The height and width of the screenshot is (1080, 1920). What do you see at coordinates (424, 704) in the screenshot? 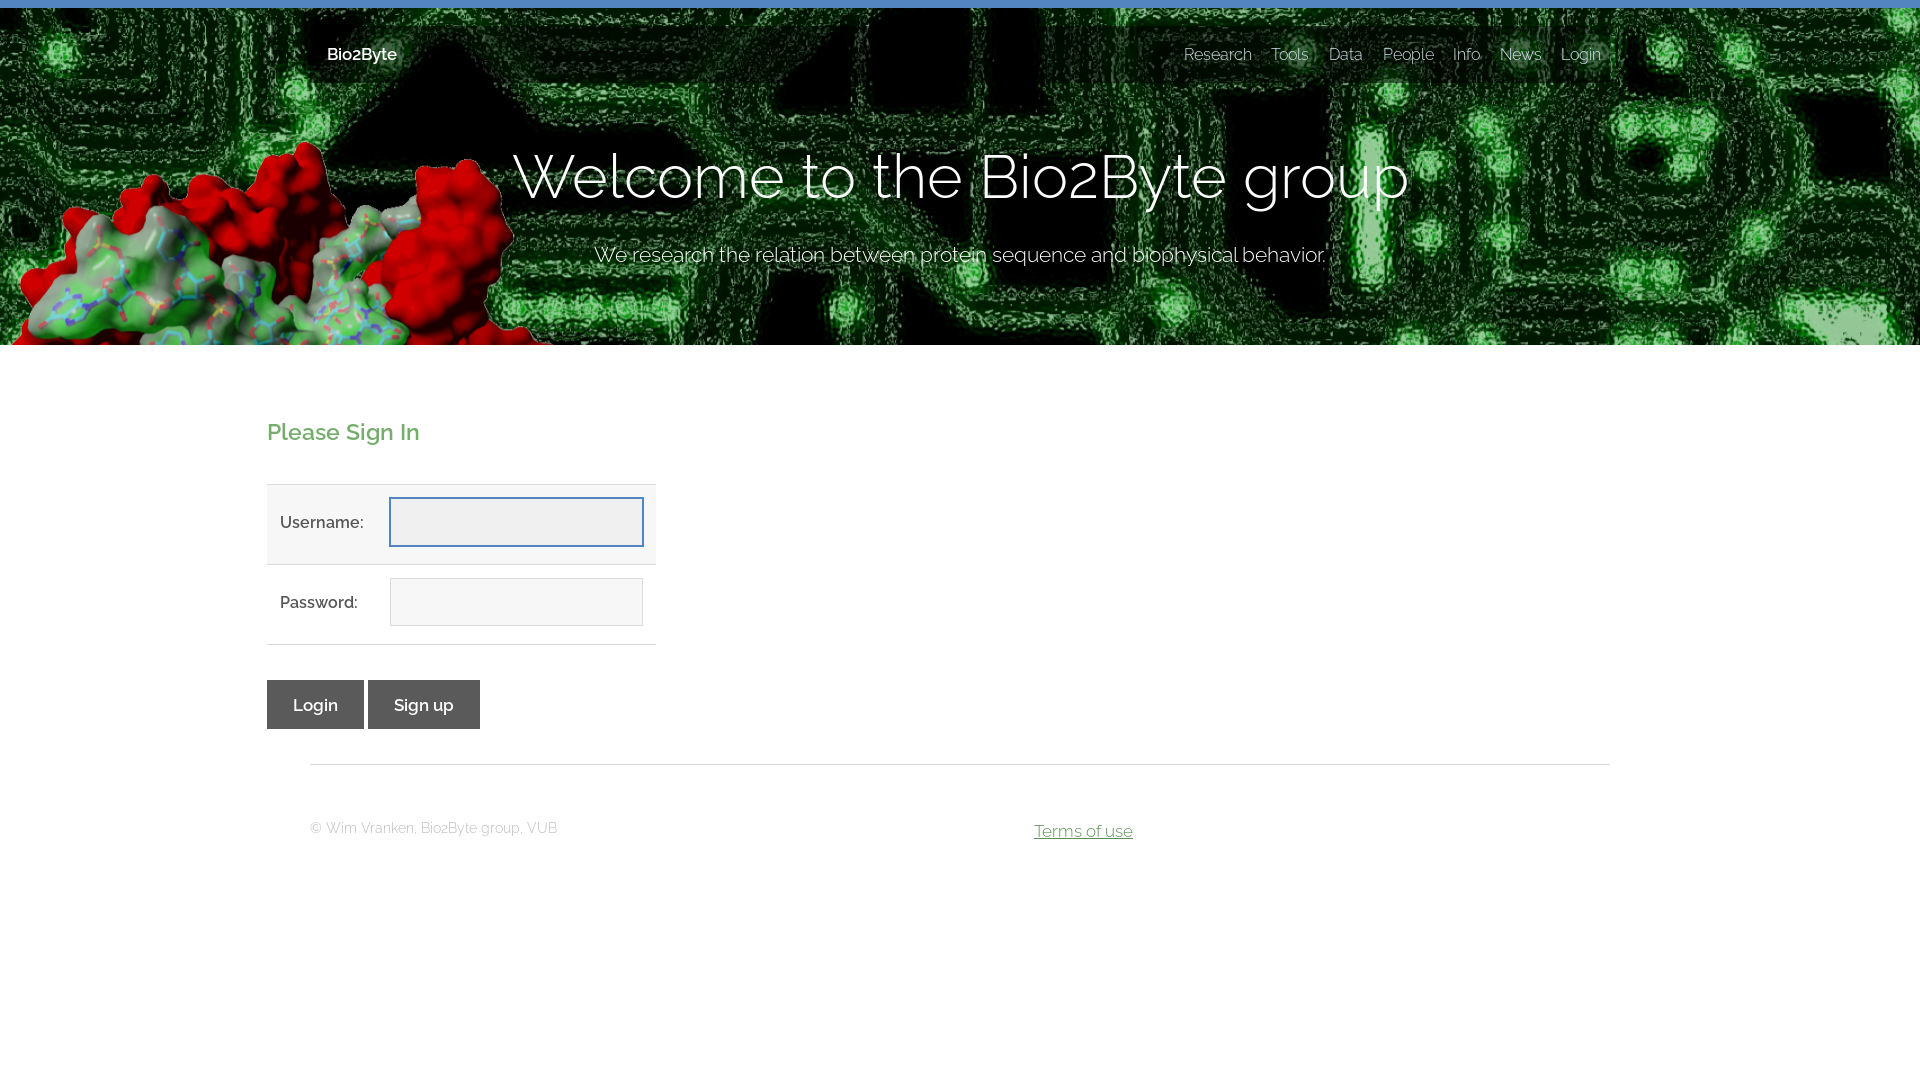
I see `Sign up` at bounding box center [424, 704].